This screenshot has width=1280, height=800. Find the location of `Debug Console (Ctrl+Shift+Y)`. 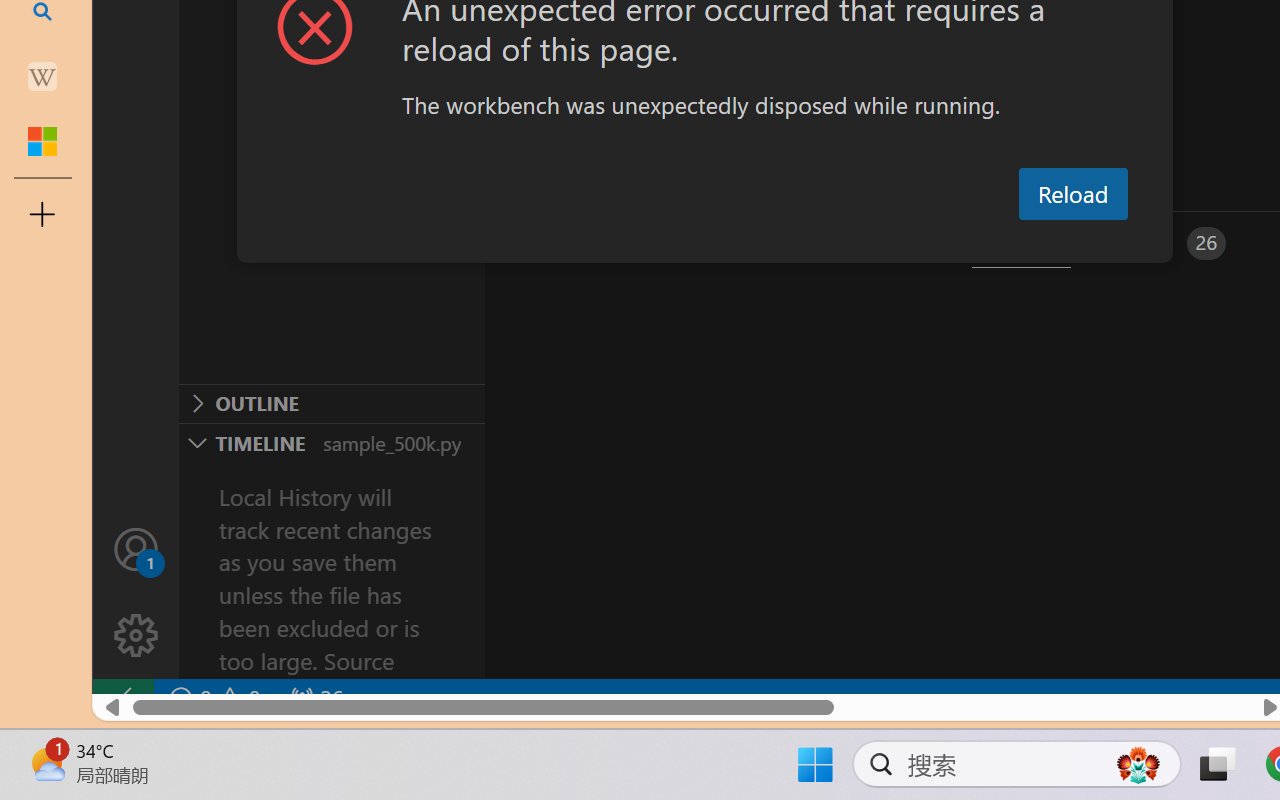

Debug Console (Ctrl+Shift+Y) is located at coordinates (854, 243).